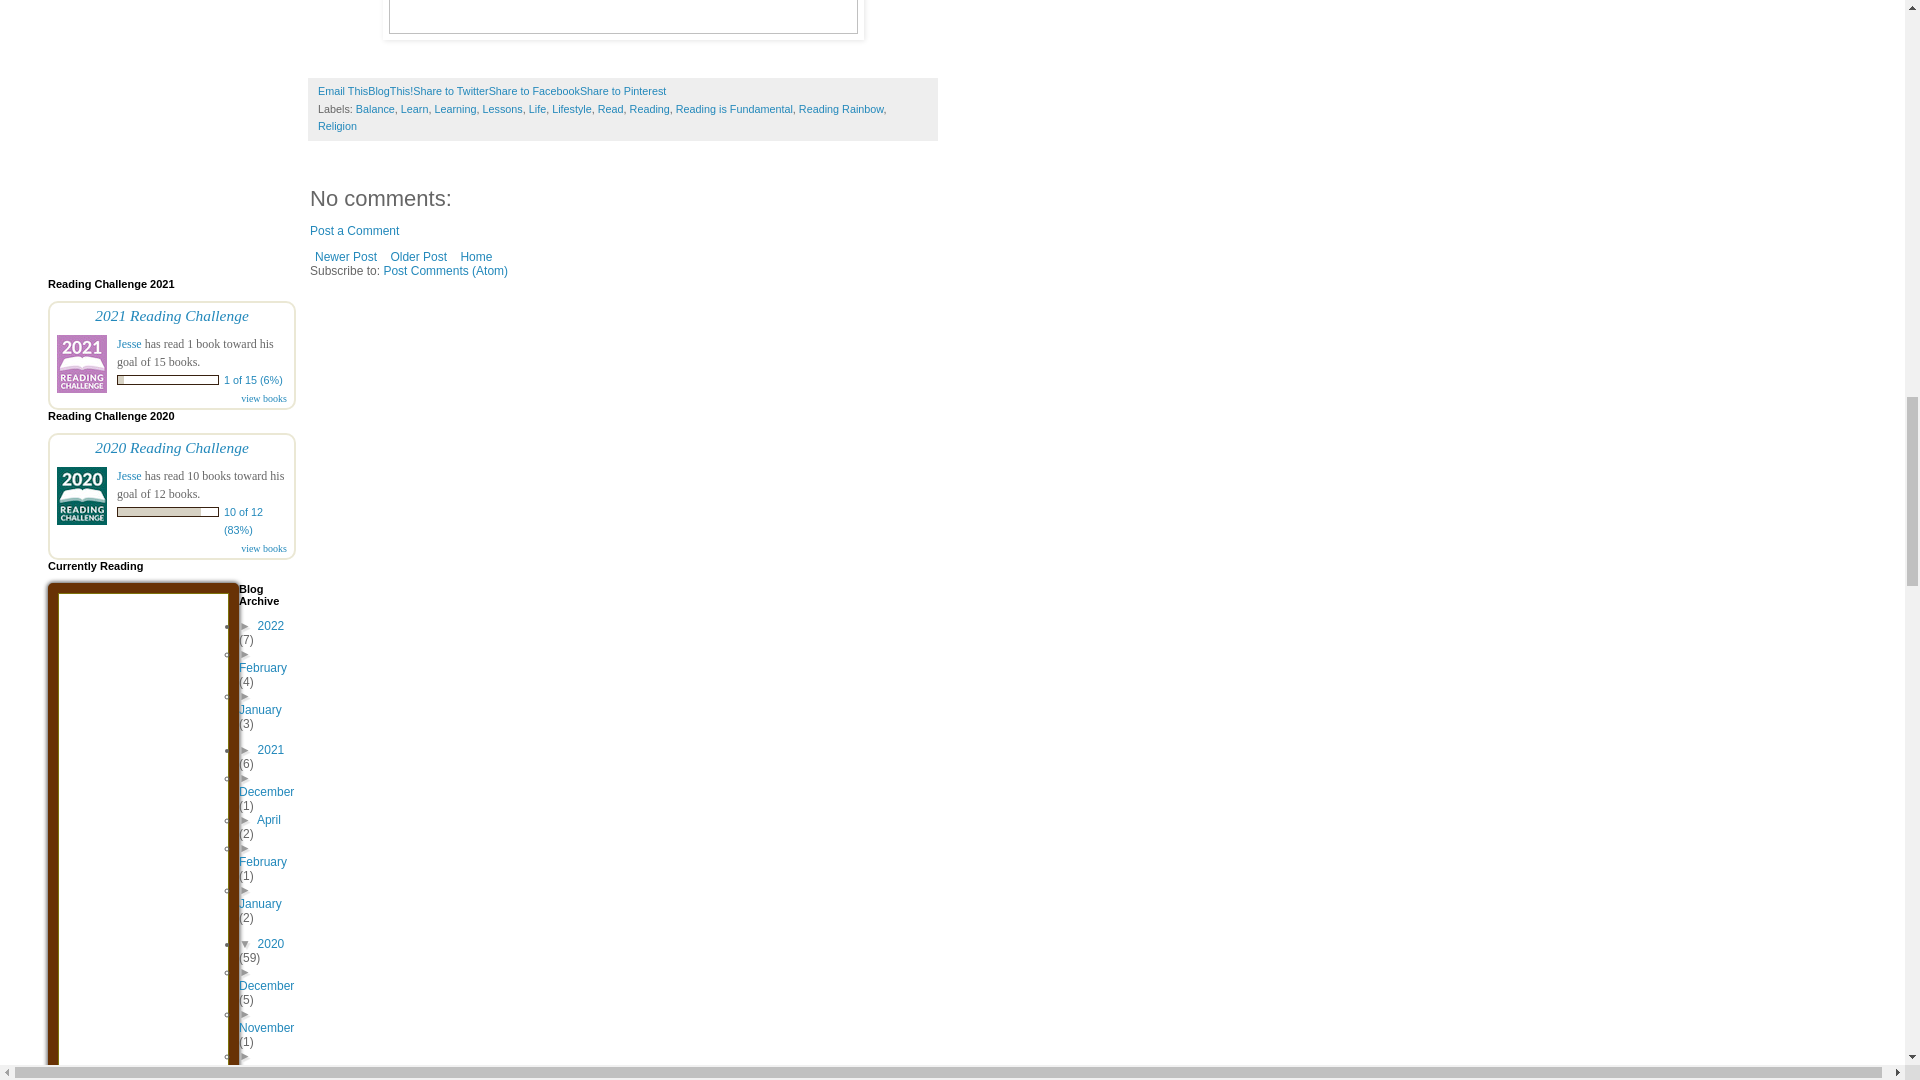  What do you see at coordinates (343, 91) in the screenshot?
I see `Email This` at bounding box center [343, 91].